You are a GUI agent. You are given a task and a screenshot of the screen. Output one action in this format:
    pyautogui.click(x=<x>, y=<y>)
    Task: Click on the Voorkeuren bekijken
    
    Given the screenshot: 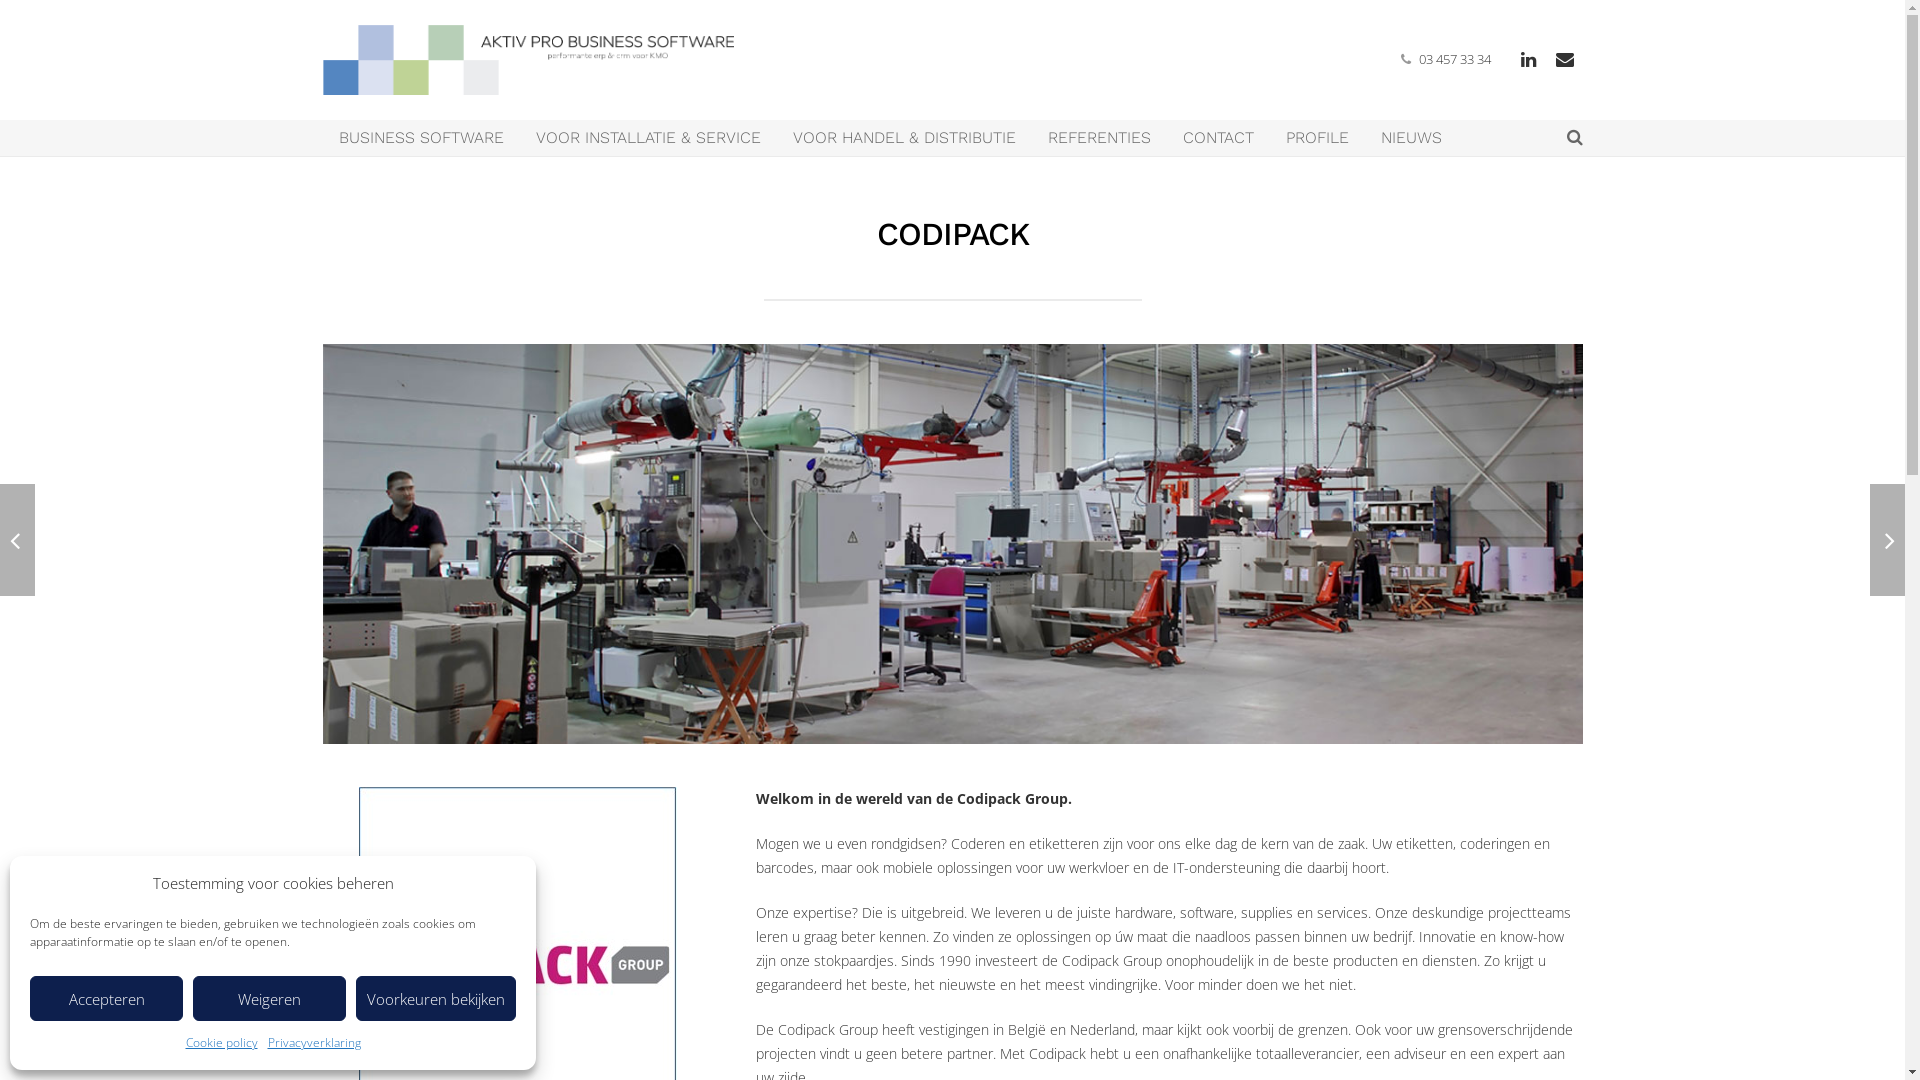 What is the action you would take?
    pyautogui.click(x=436, y=998)
    